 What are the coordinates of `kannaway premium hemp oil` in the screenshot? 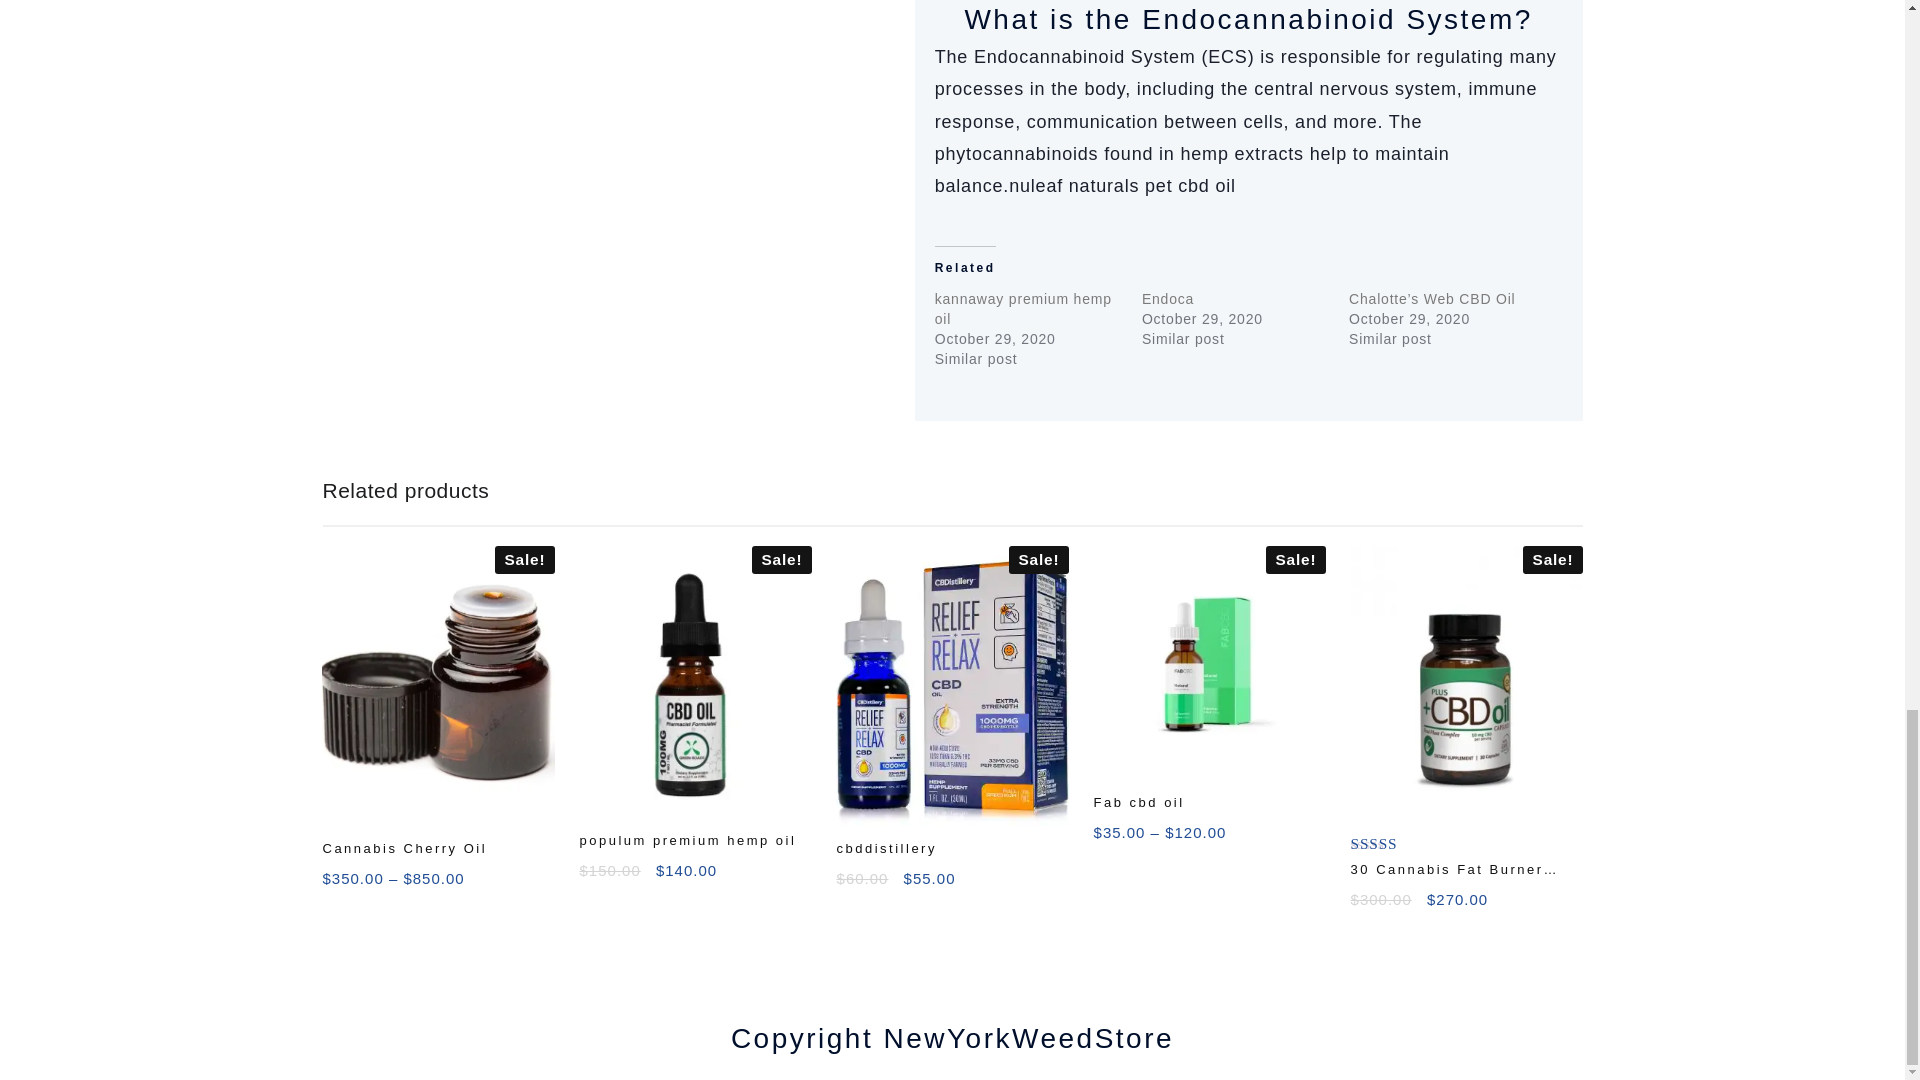 It's located at (1023, 308).